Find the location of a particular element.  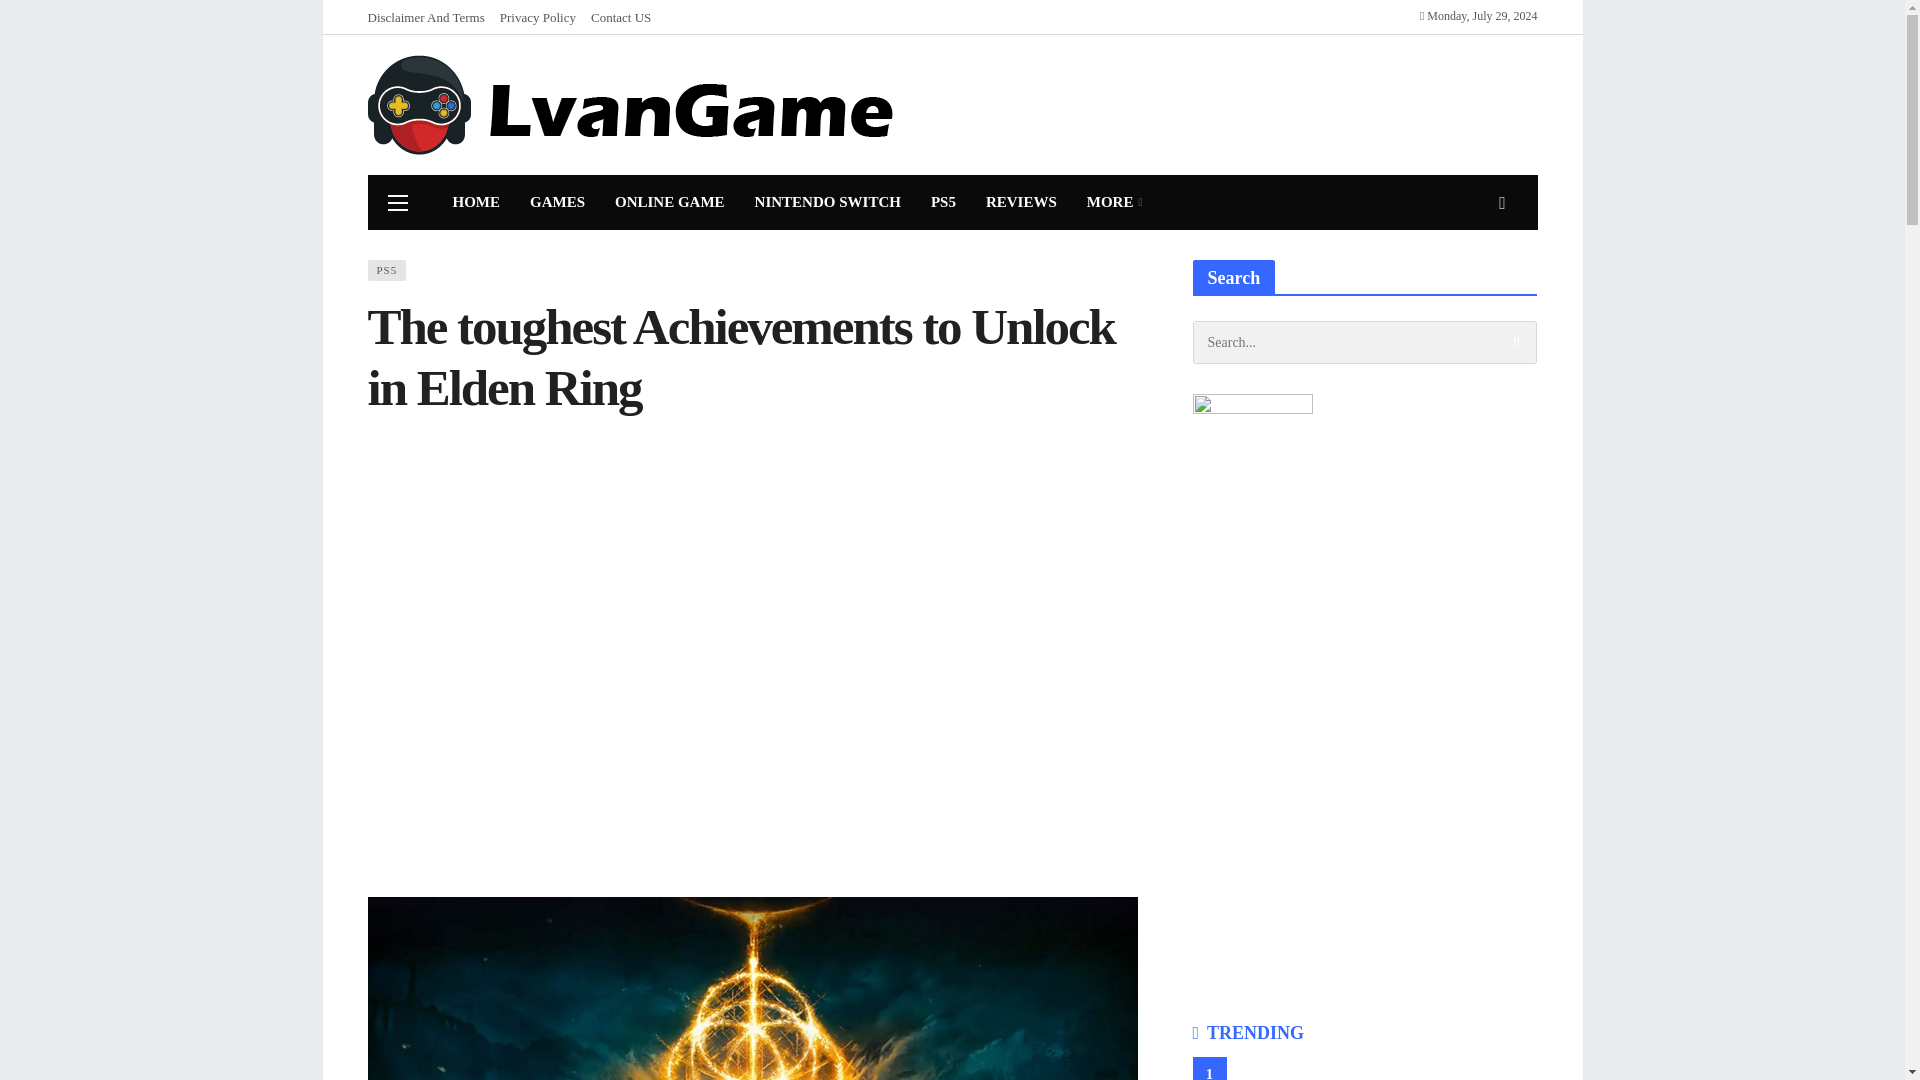

ONLINE GAME is located at coordinates (669, 202).